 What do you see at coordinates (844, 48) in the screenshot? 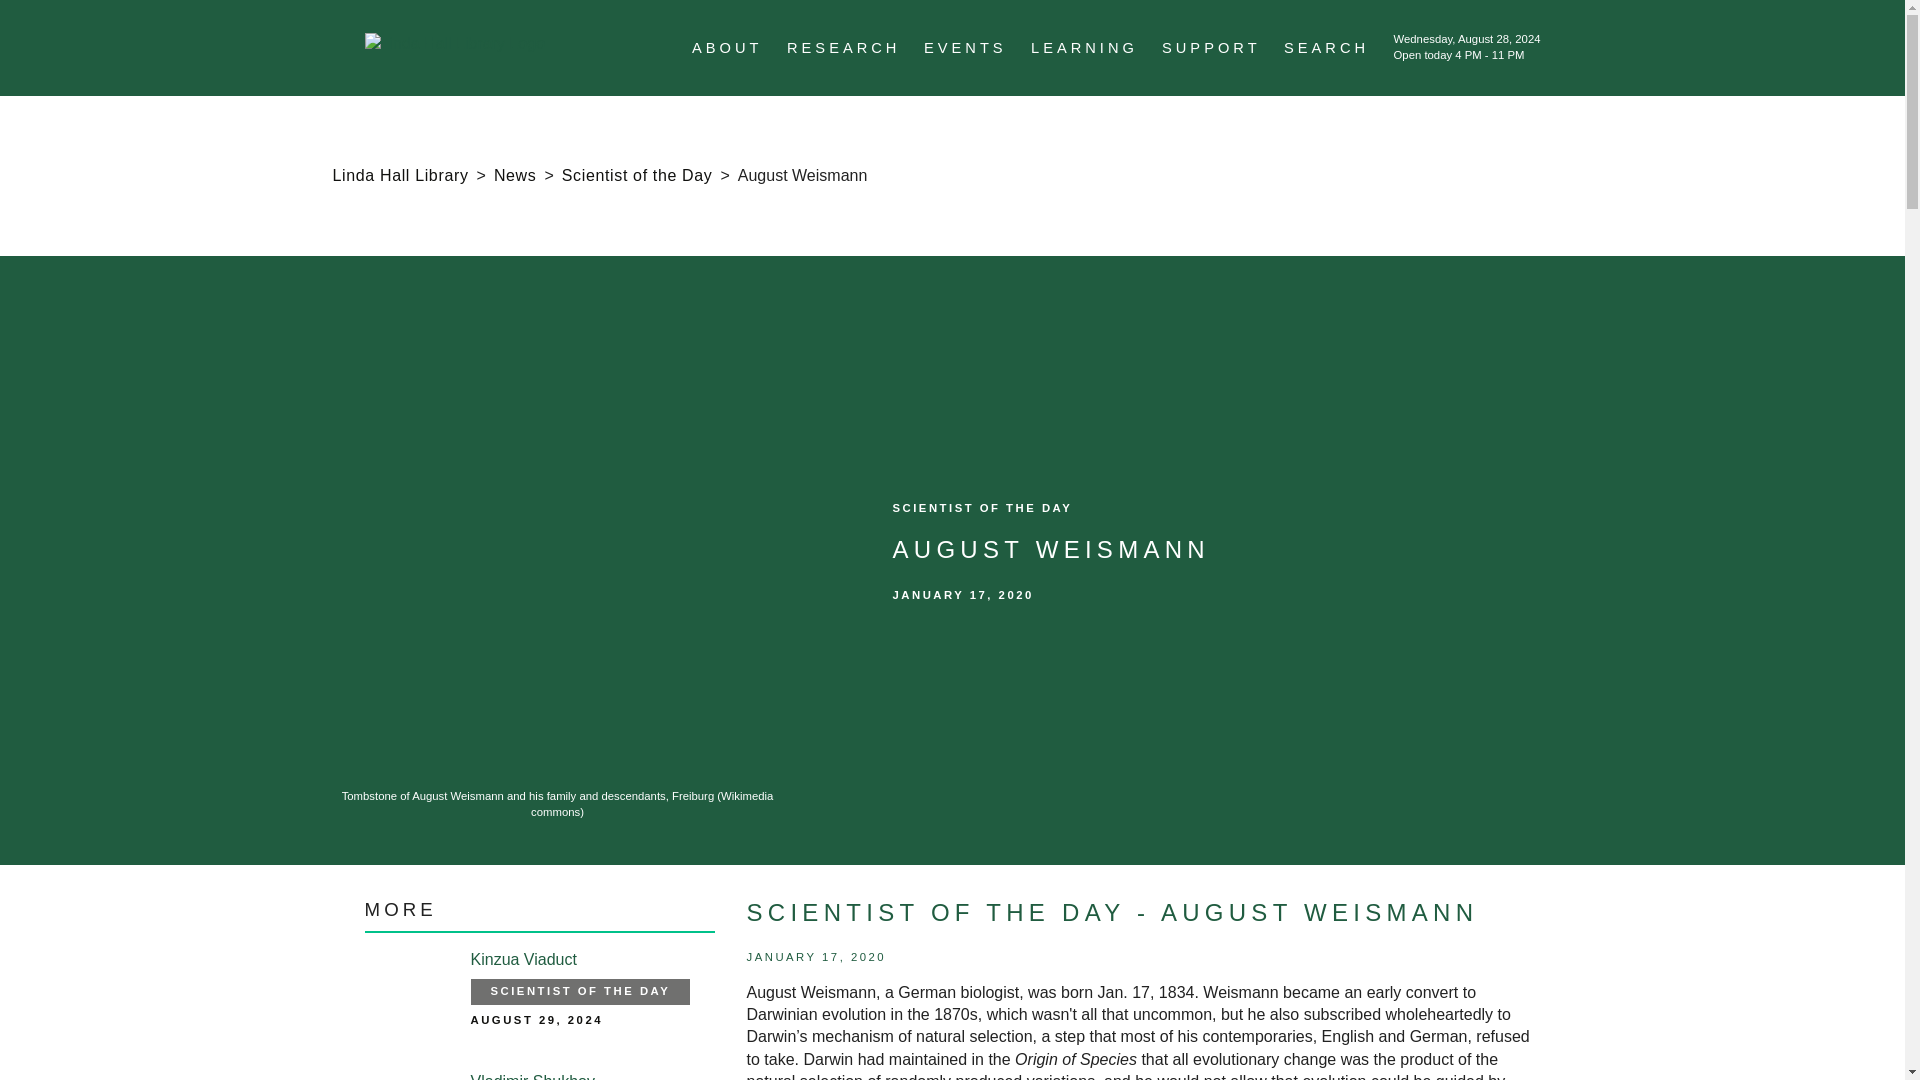
I see `RESEARCH` at bounding box center [844, 48].